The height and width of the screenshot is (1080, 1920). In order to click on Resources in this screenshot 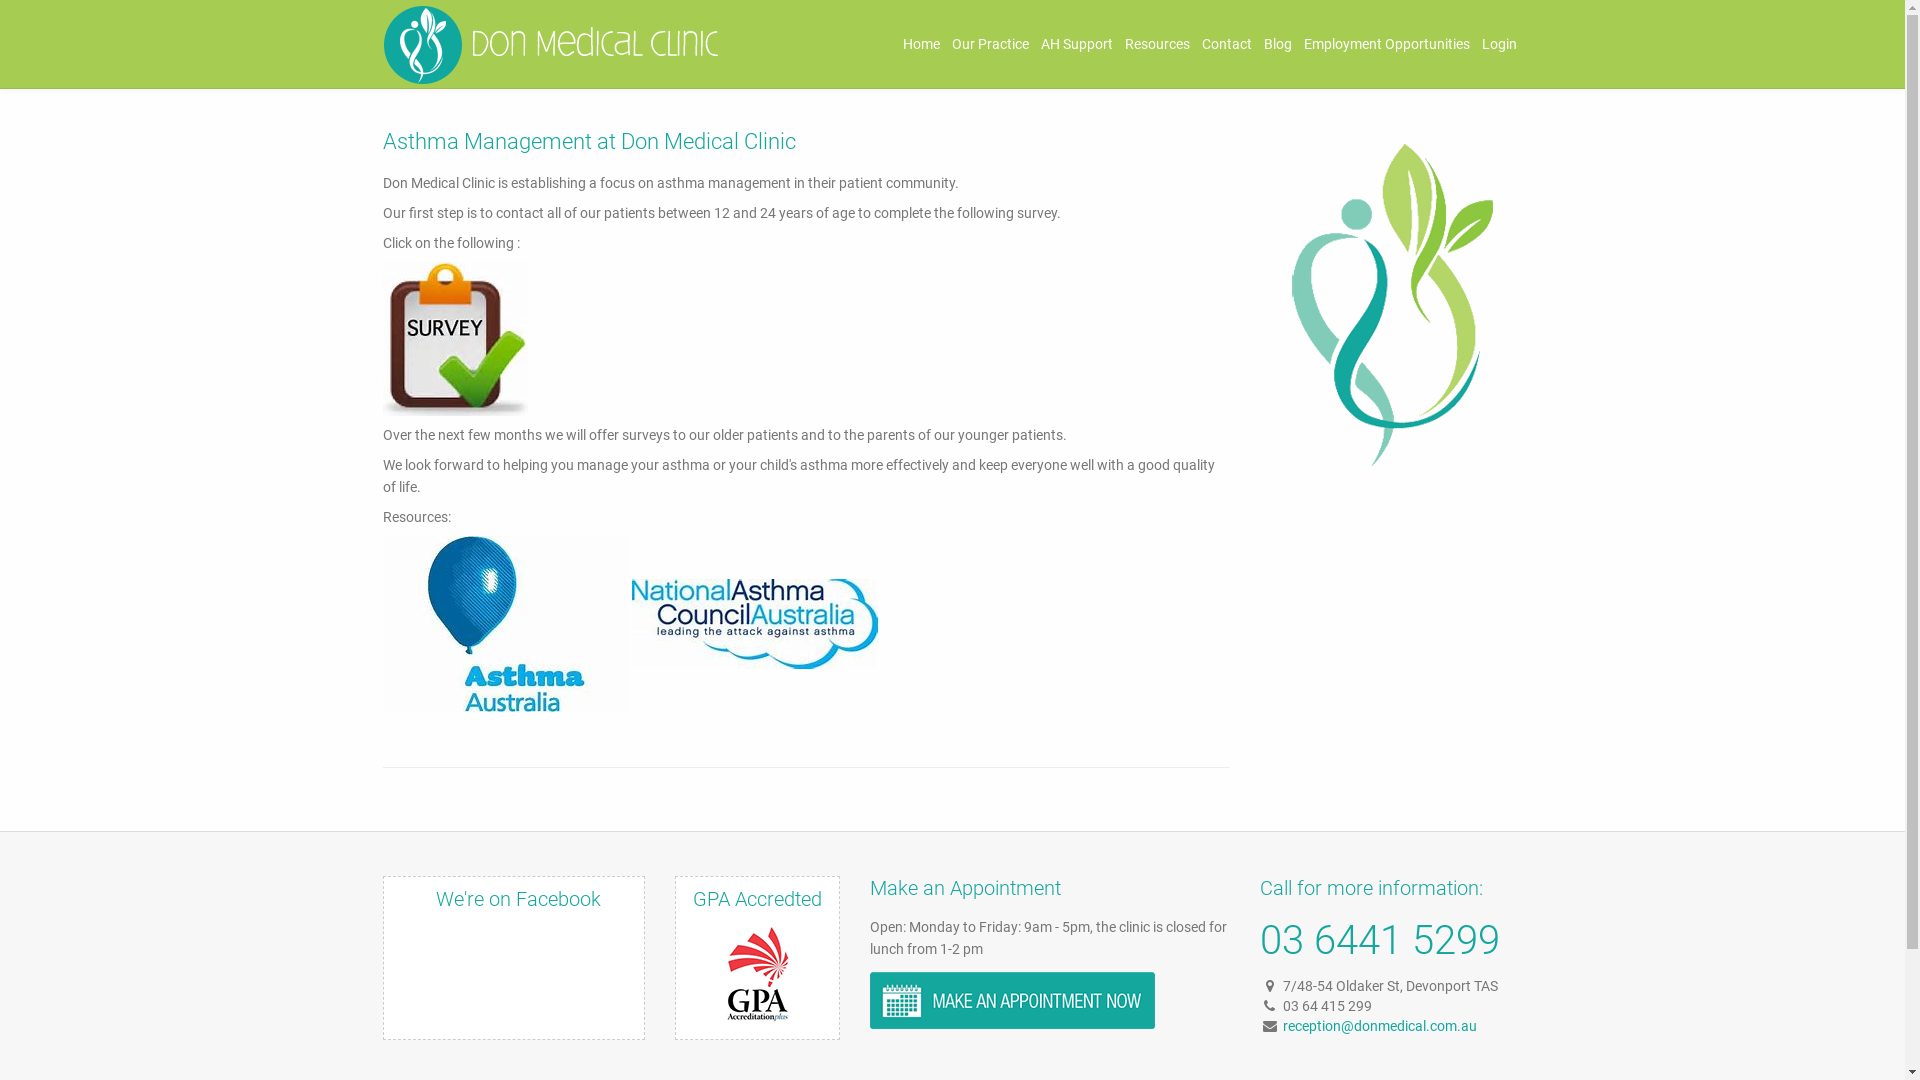, I will do `click(1156, 44)`.